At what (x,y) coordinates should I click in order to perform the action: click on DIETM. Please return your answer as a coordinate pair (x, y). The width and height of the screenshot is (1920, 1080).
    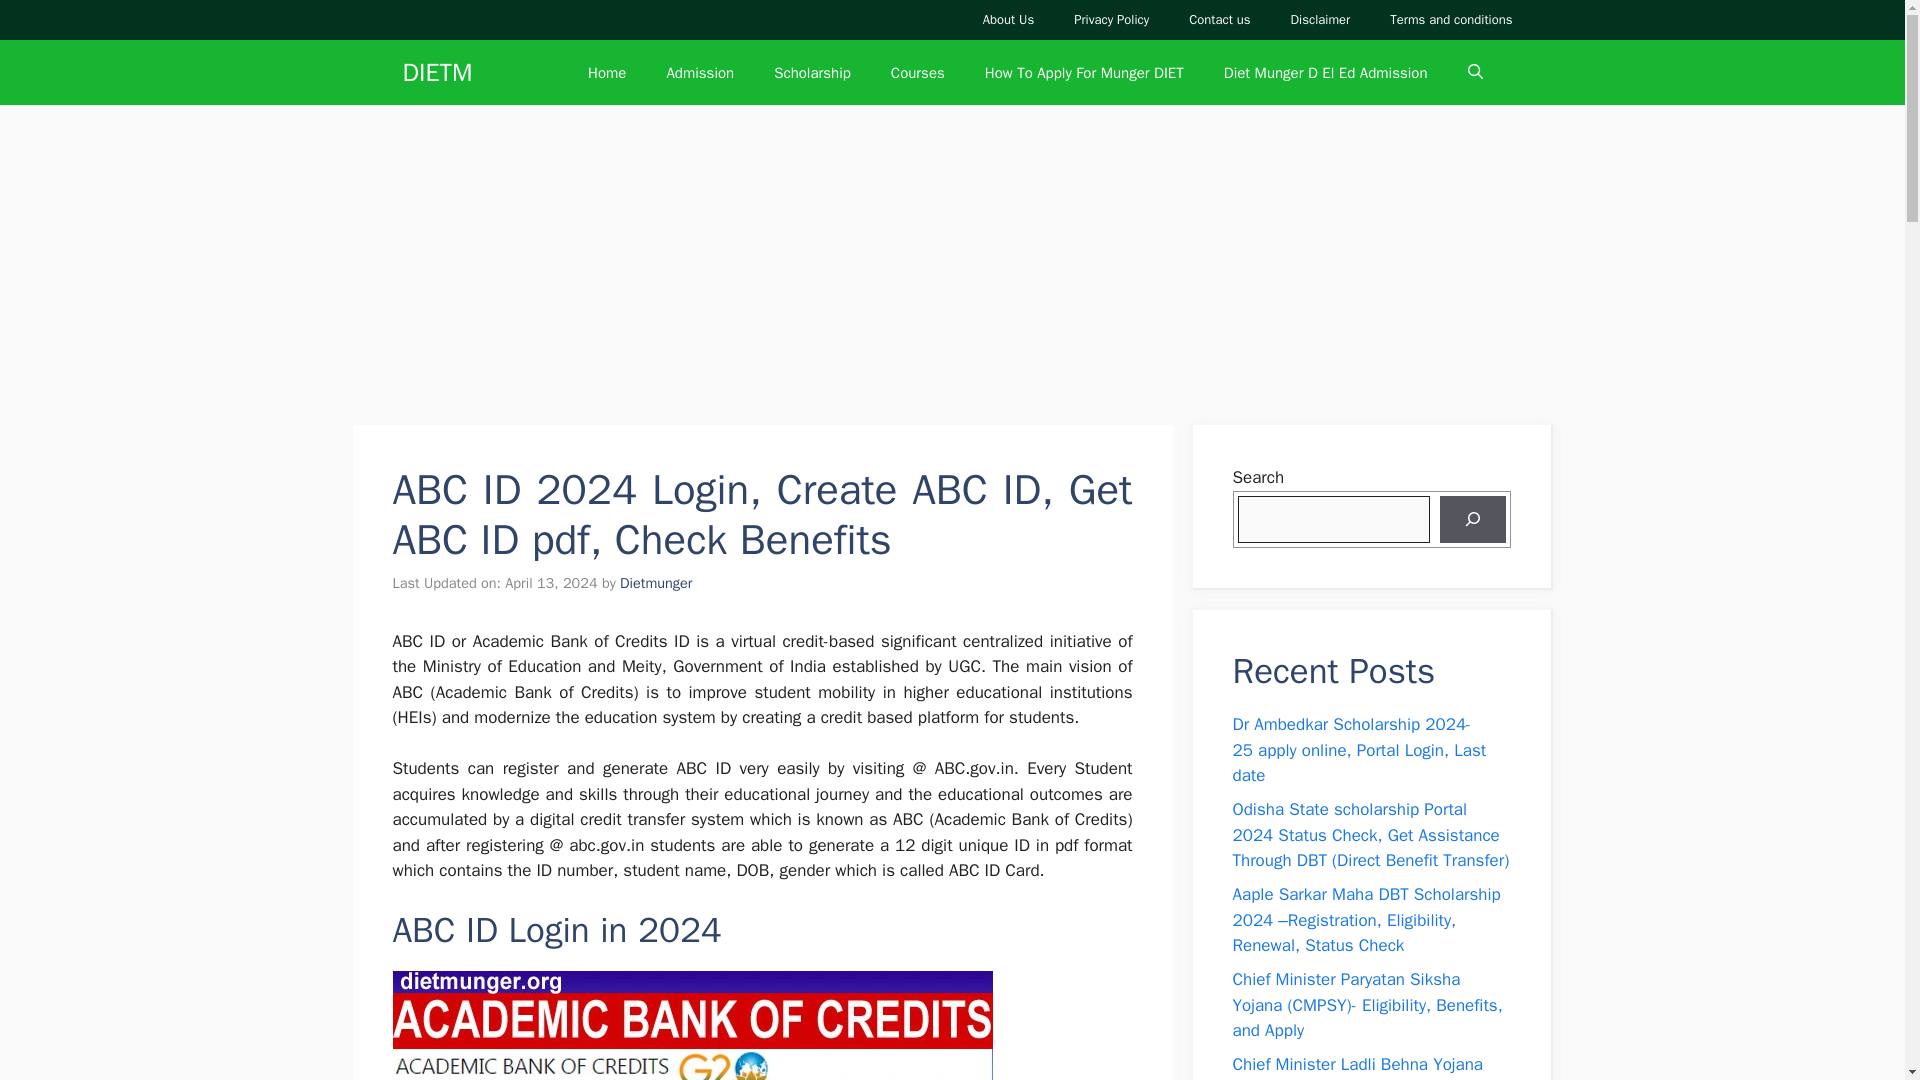
    Looking at the image, I should click on (436, 72).